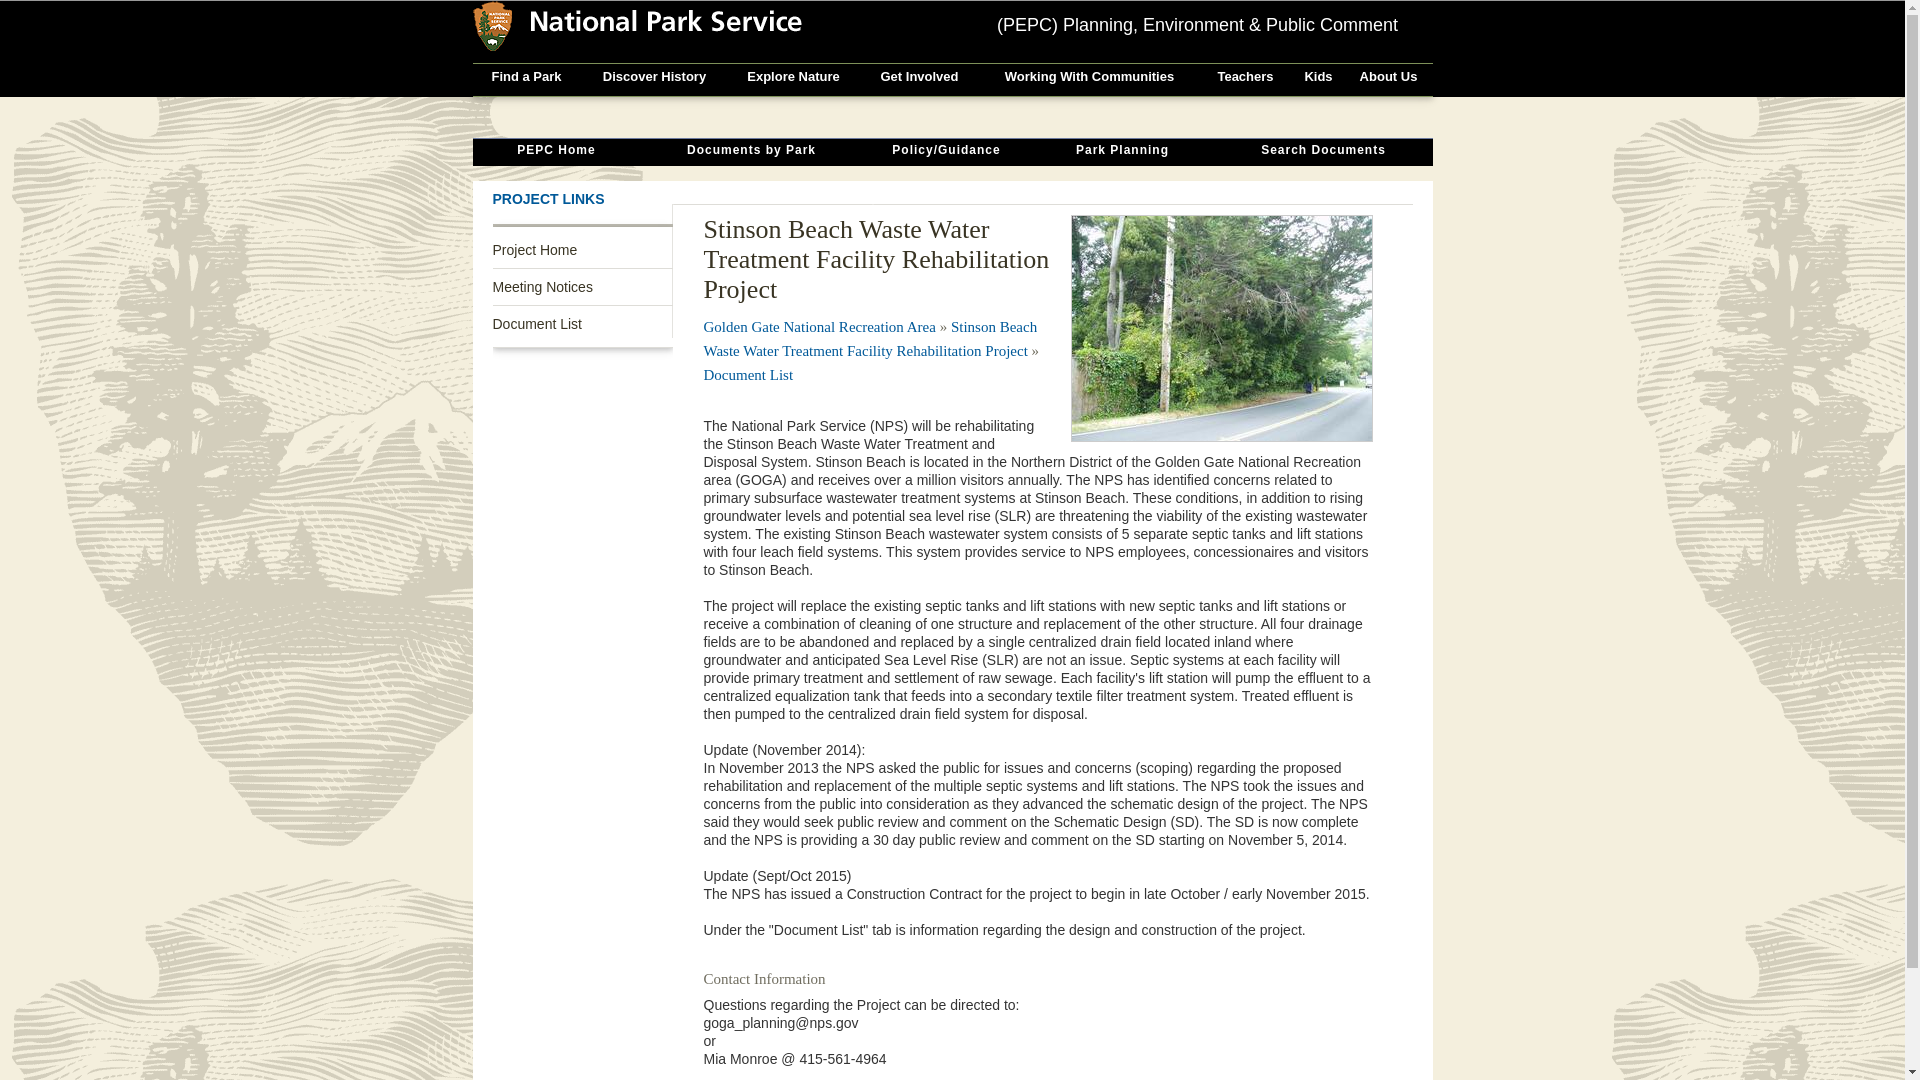 The height and width of the screenshot is (1080, 1920). What do you see at coordinates (1318, 80) in the screenshot?
I see `Kids` at bounding box center [1318, 80].